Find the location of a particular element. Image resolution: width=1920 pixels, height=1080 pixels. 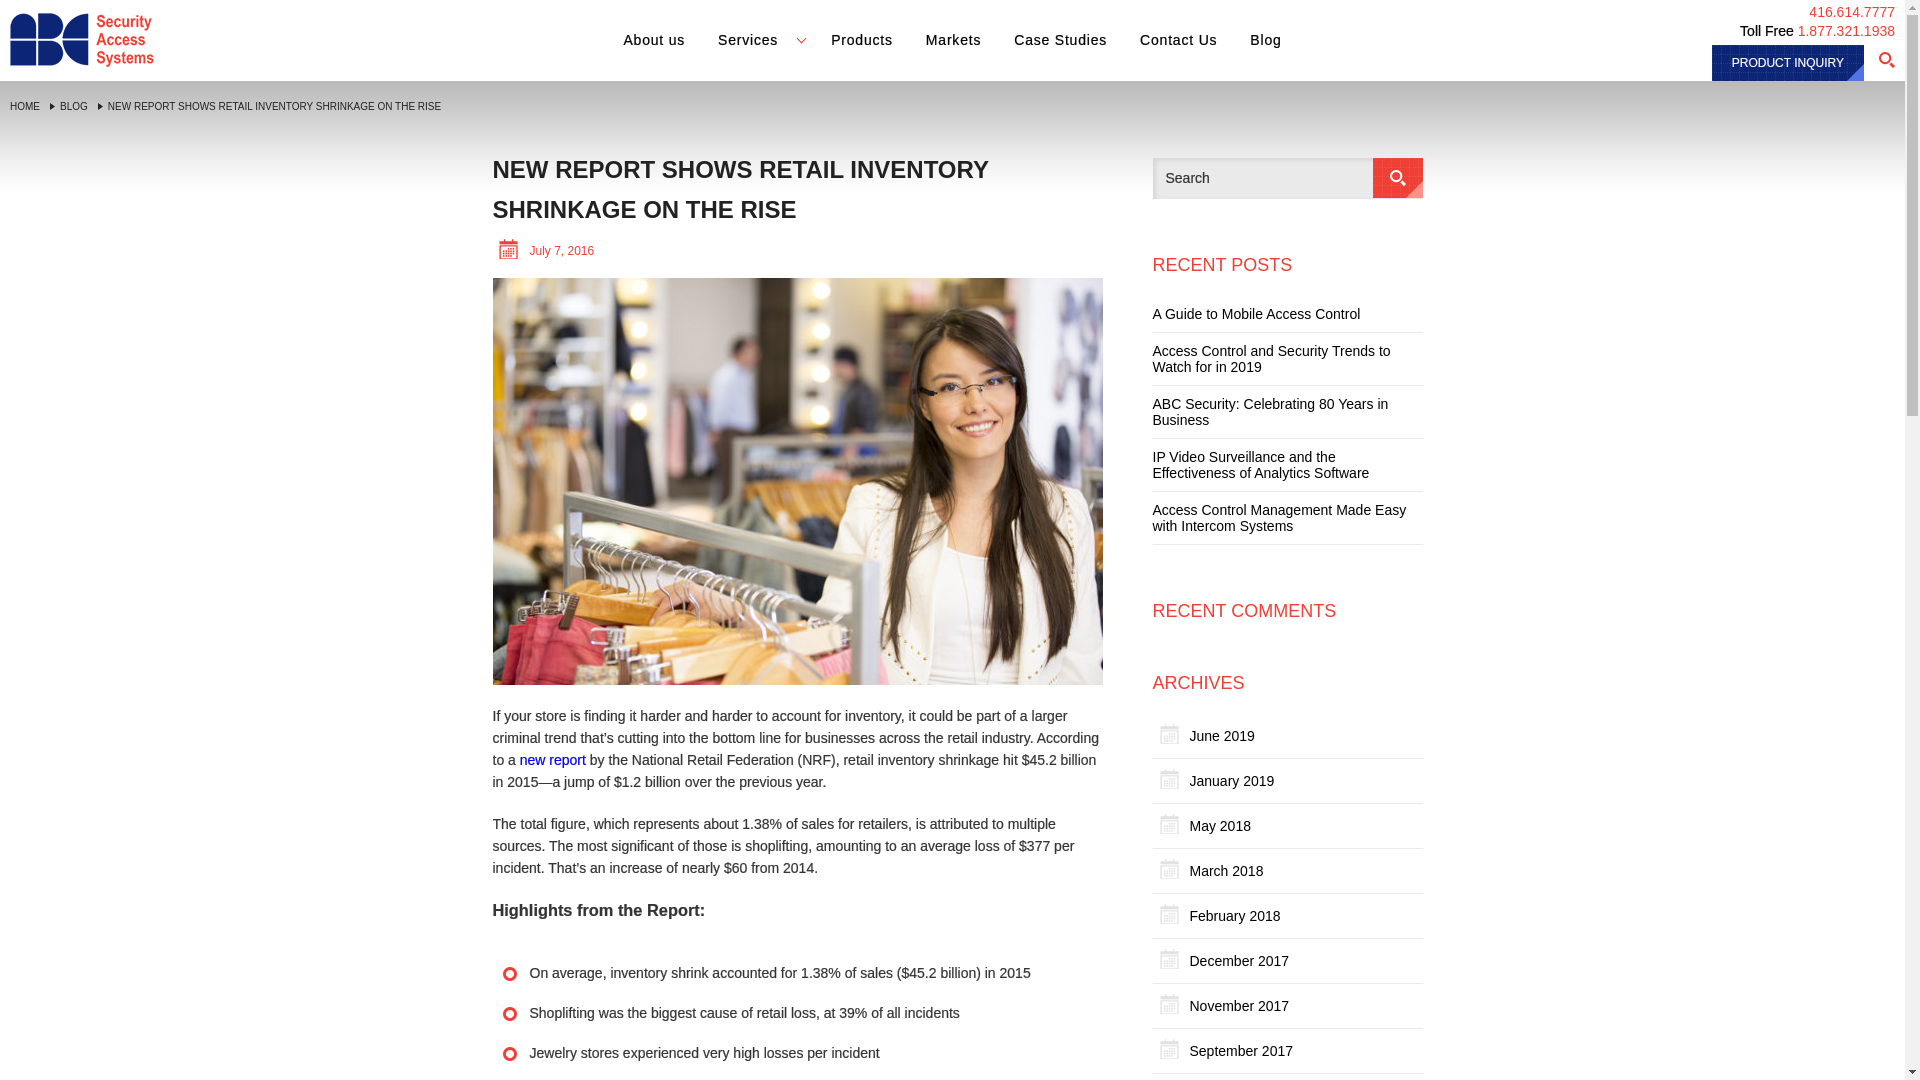

HOME is located at coordinates (20, 106).